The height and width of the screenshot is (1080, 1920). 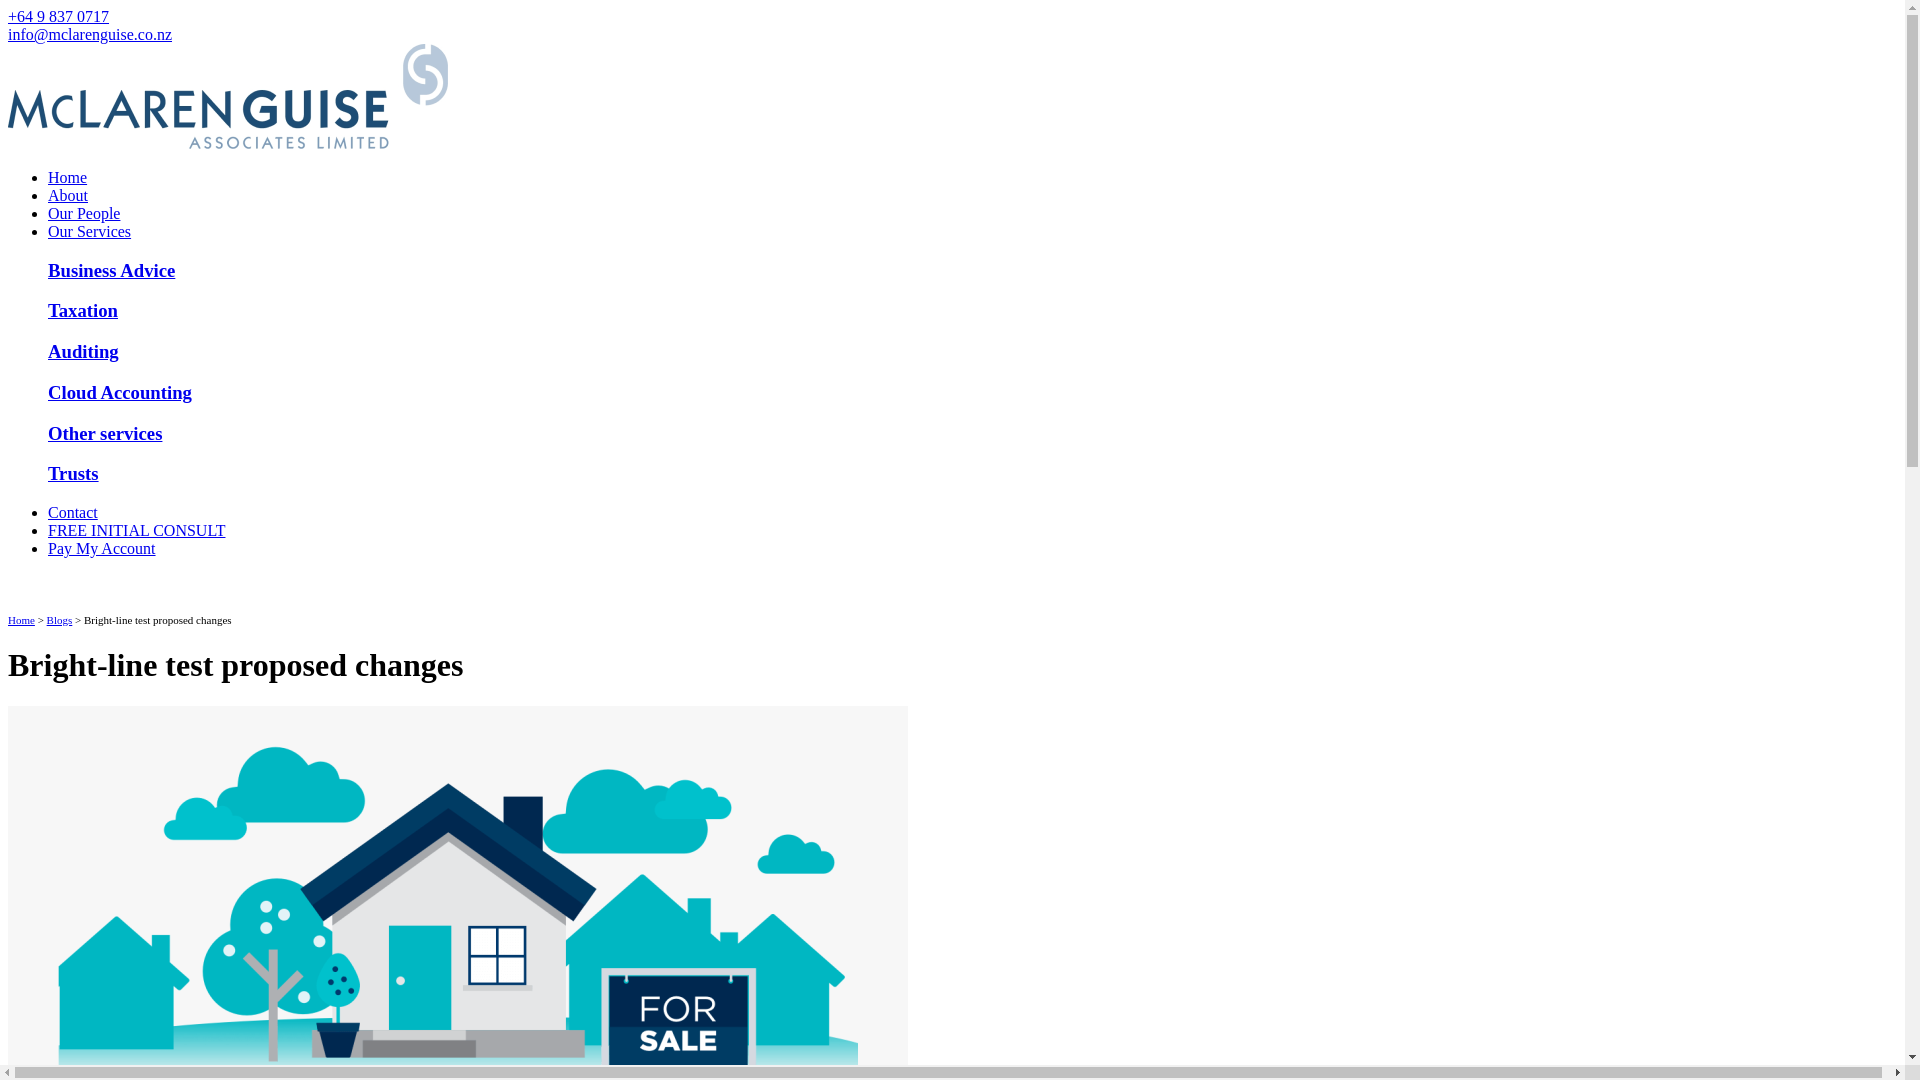 I want to click on About, so click(x=68, y=195).